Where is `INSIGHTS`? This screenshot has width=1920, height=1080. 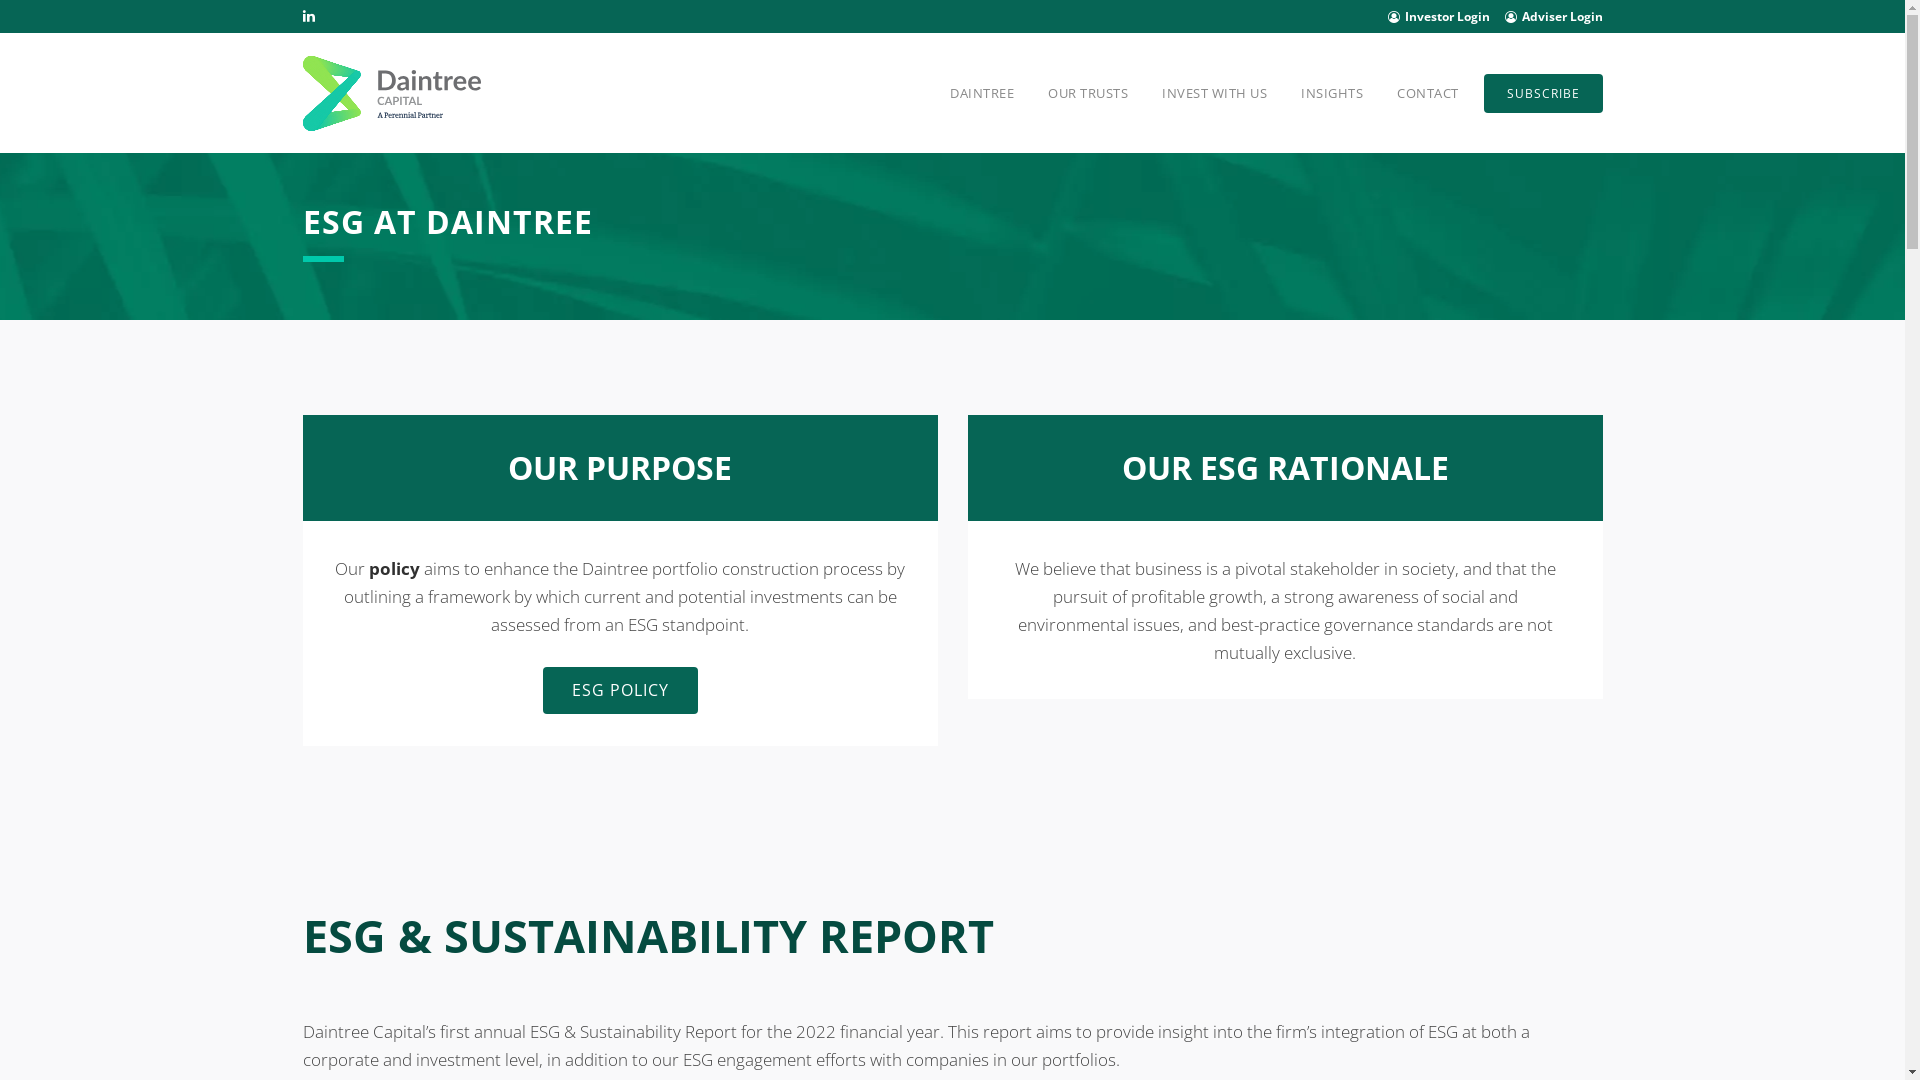
INSIGHTS is located at coordinates (1332, 93).